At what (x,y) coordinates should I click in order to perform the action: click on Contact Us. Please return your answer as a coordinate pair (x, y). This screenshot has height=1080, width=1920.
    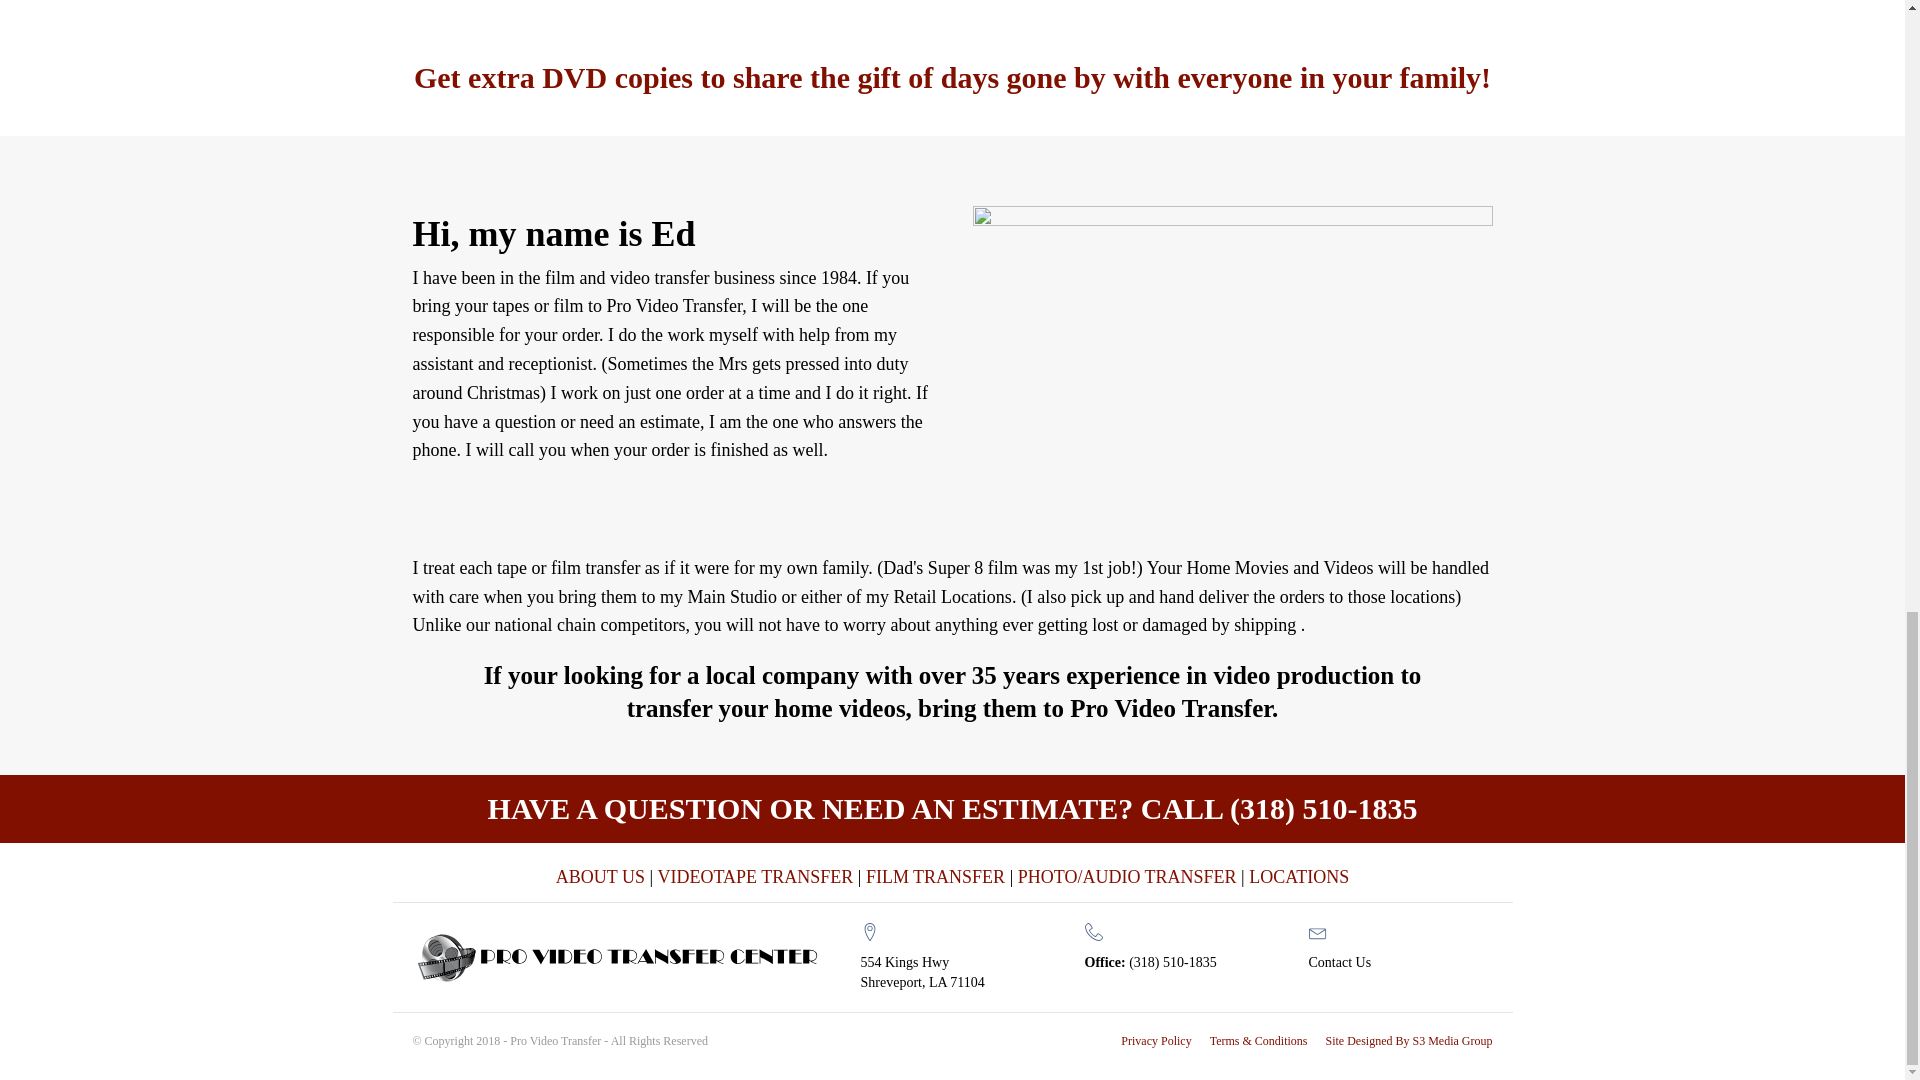
    Looking at the image, I should click on (1338, 962).